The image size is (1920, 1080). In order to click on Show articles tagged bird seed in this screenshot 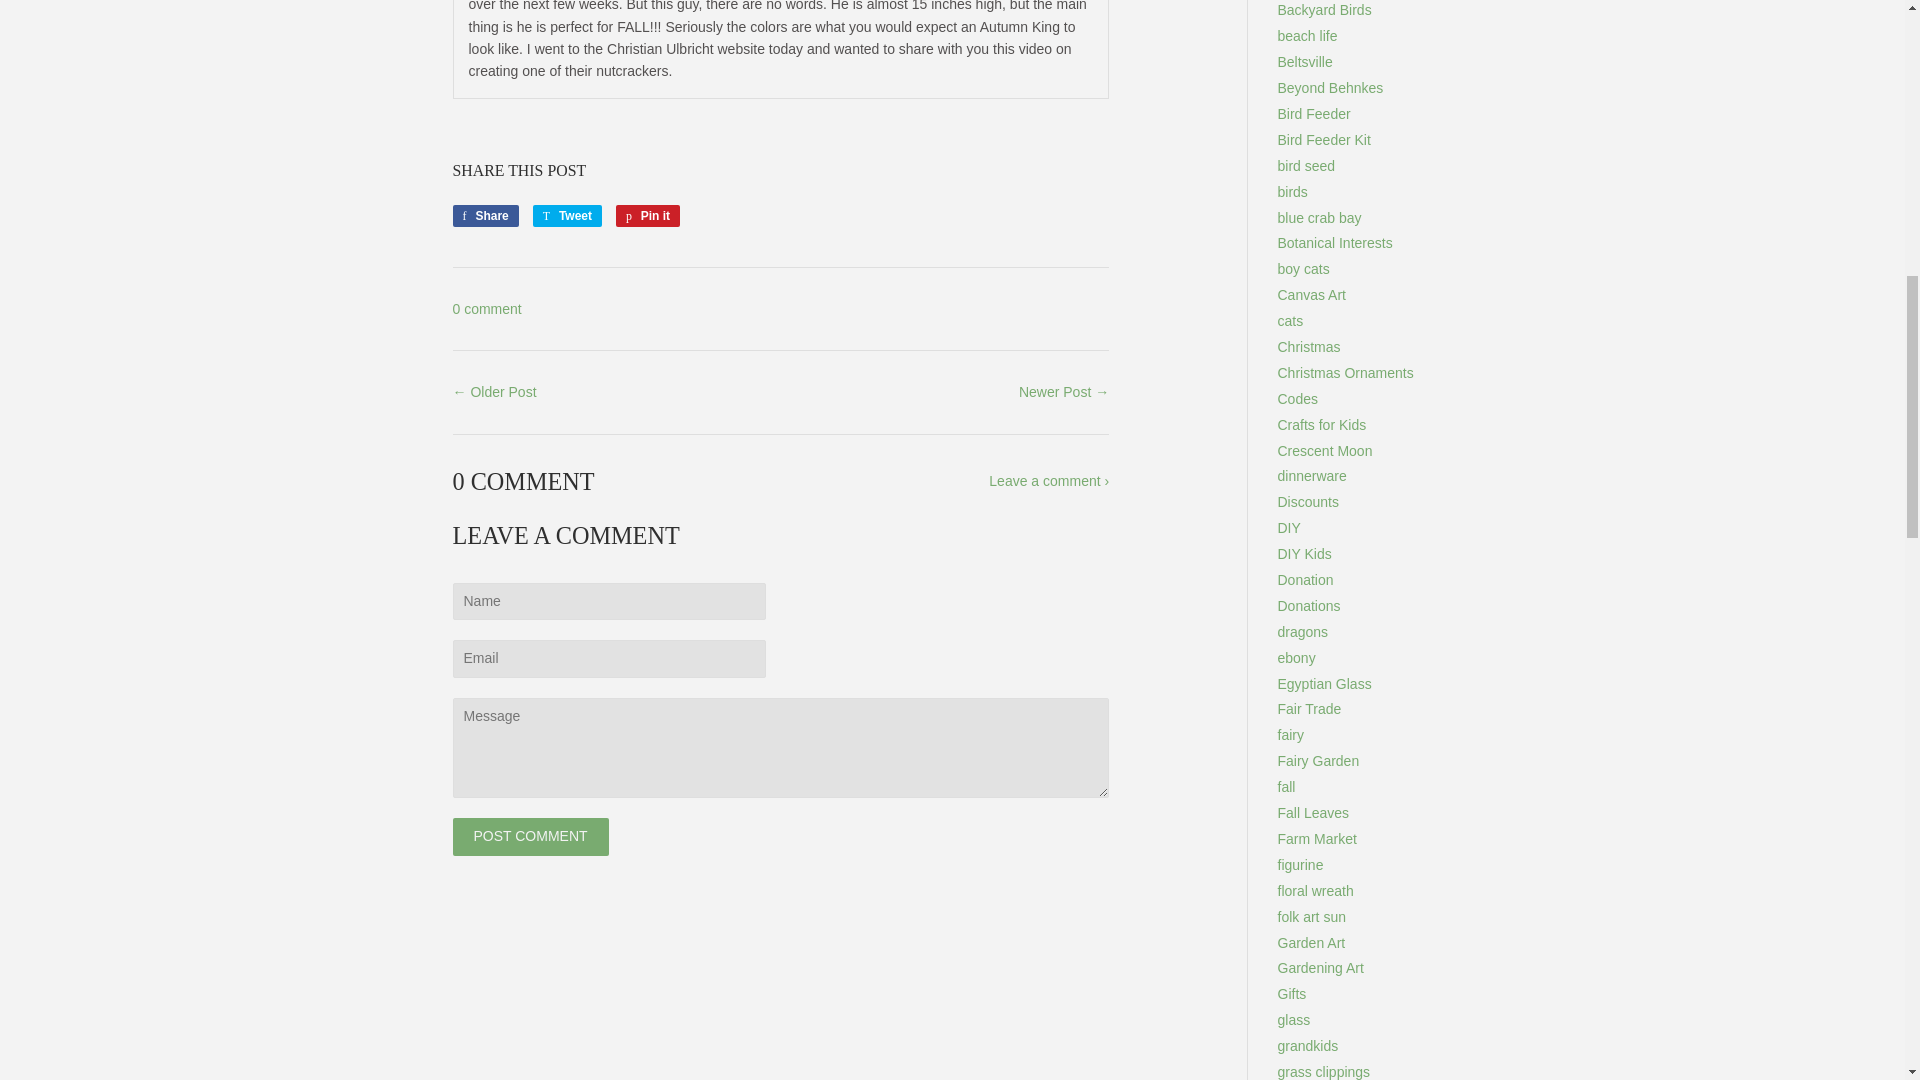, I will do `click(1307, 165)`.